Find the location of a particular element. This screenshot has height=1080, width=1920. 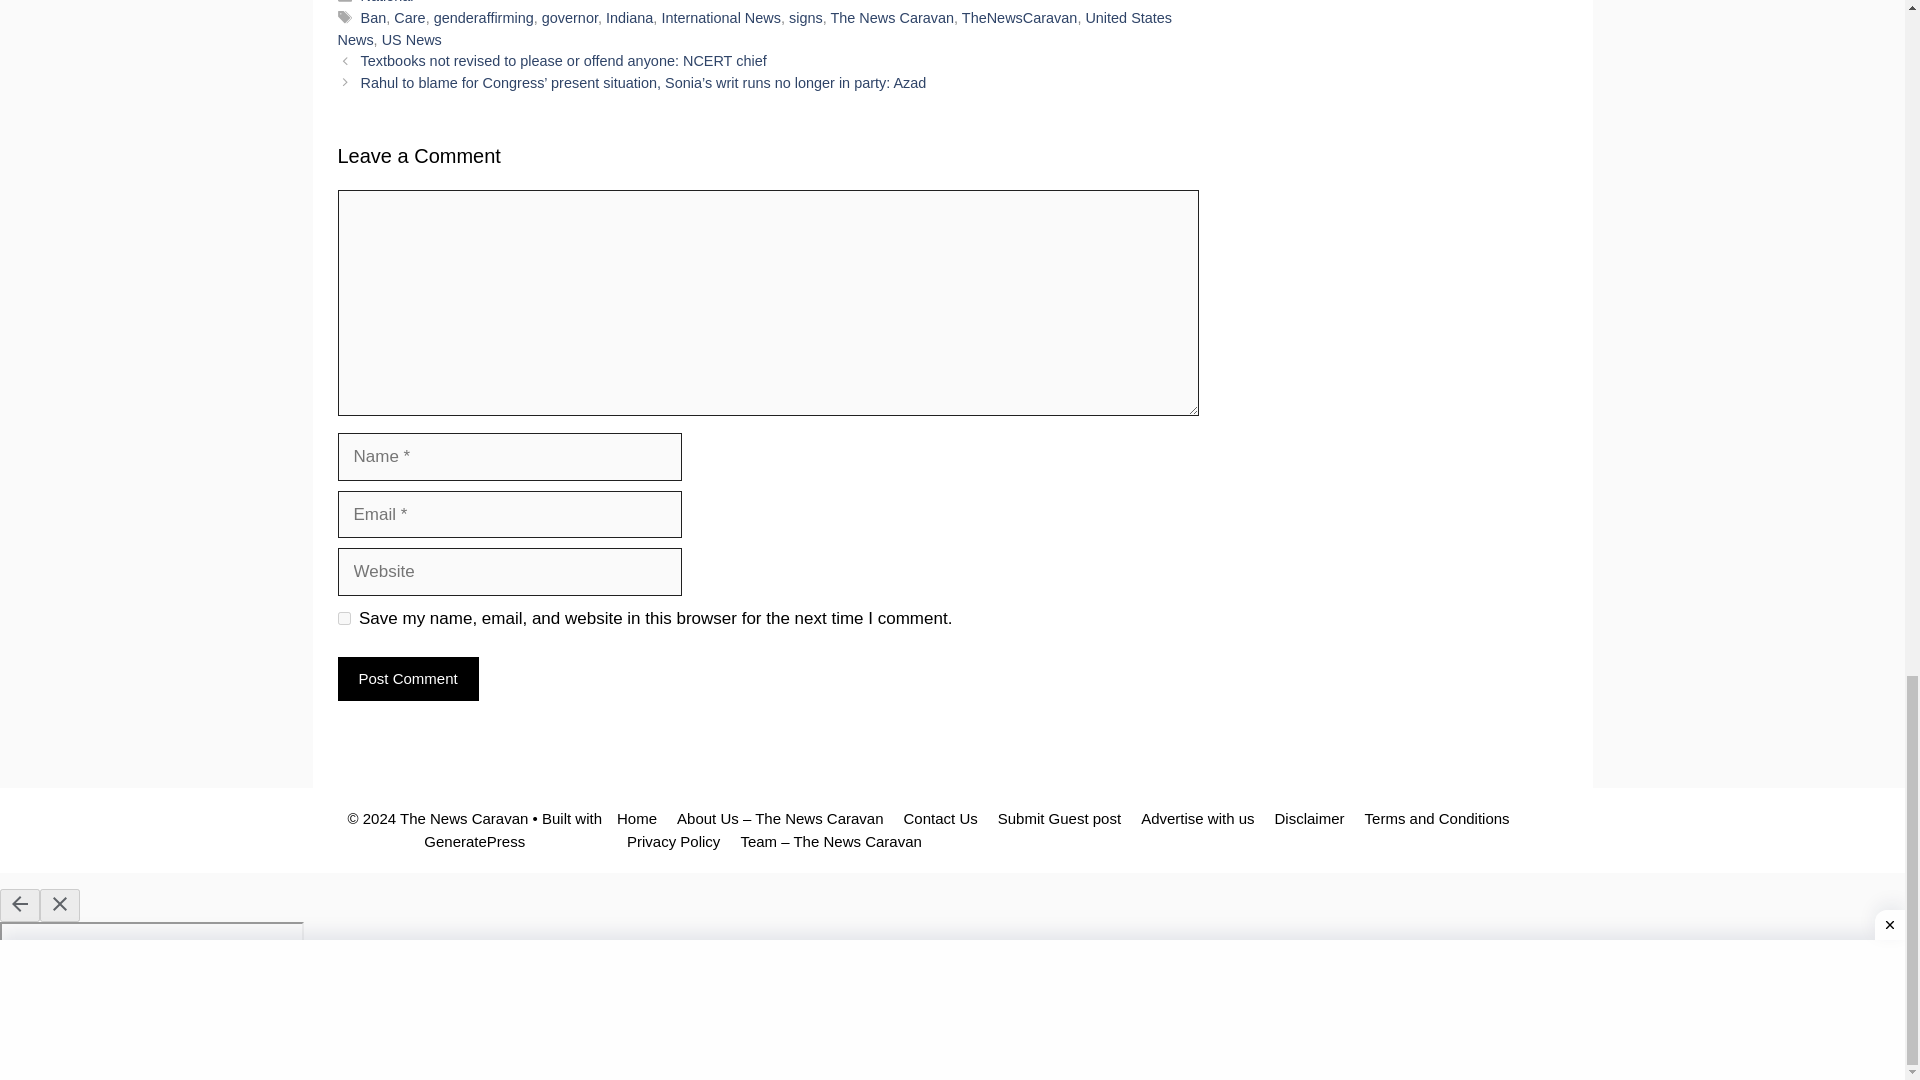

Submit Guest post is located at coordinates (1060, 818).